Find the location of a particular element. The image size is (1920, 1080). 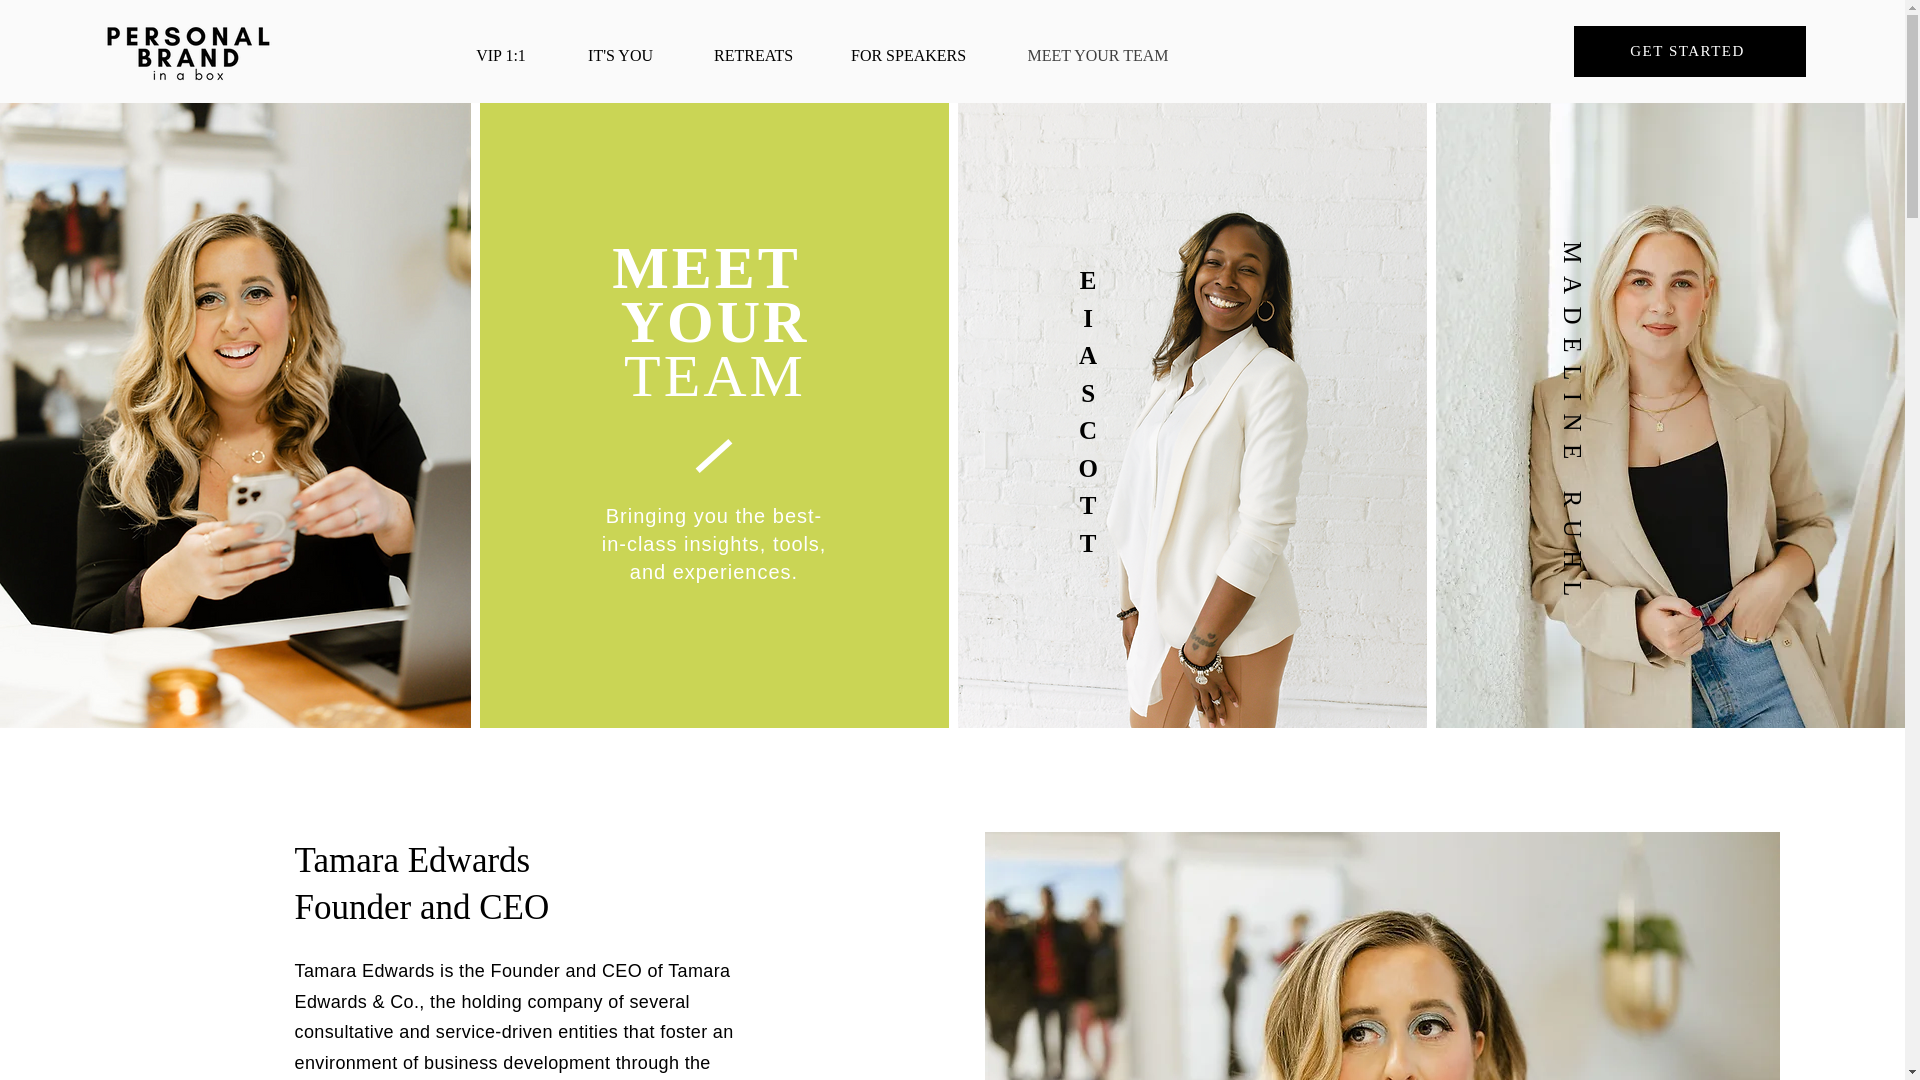

Personal Brand Box .com.png is located at coordinates (190, 51).